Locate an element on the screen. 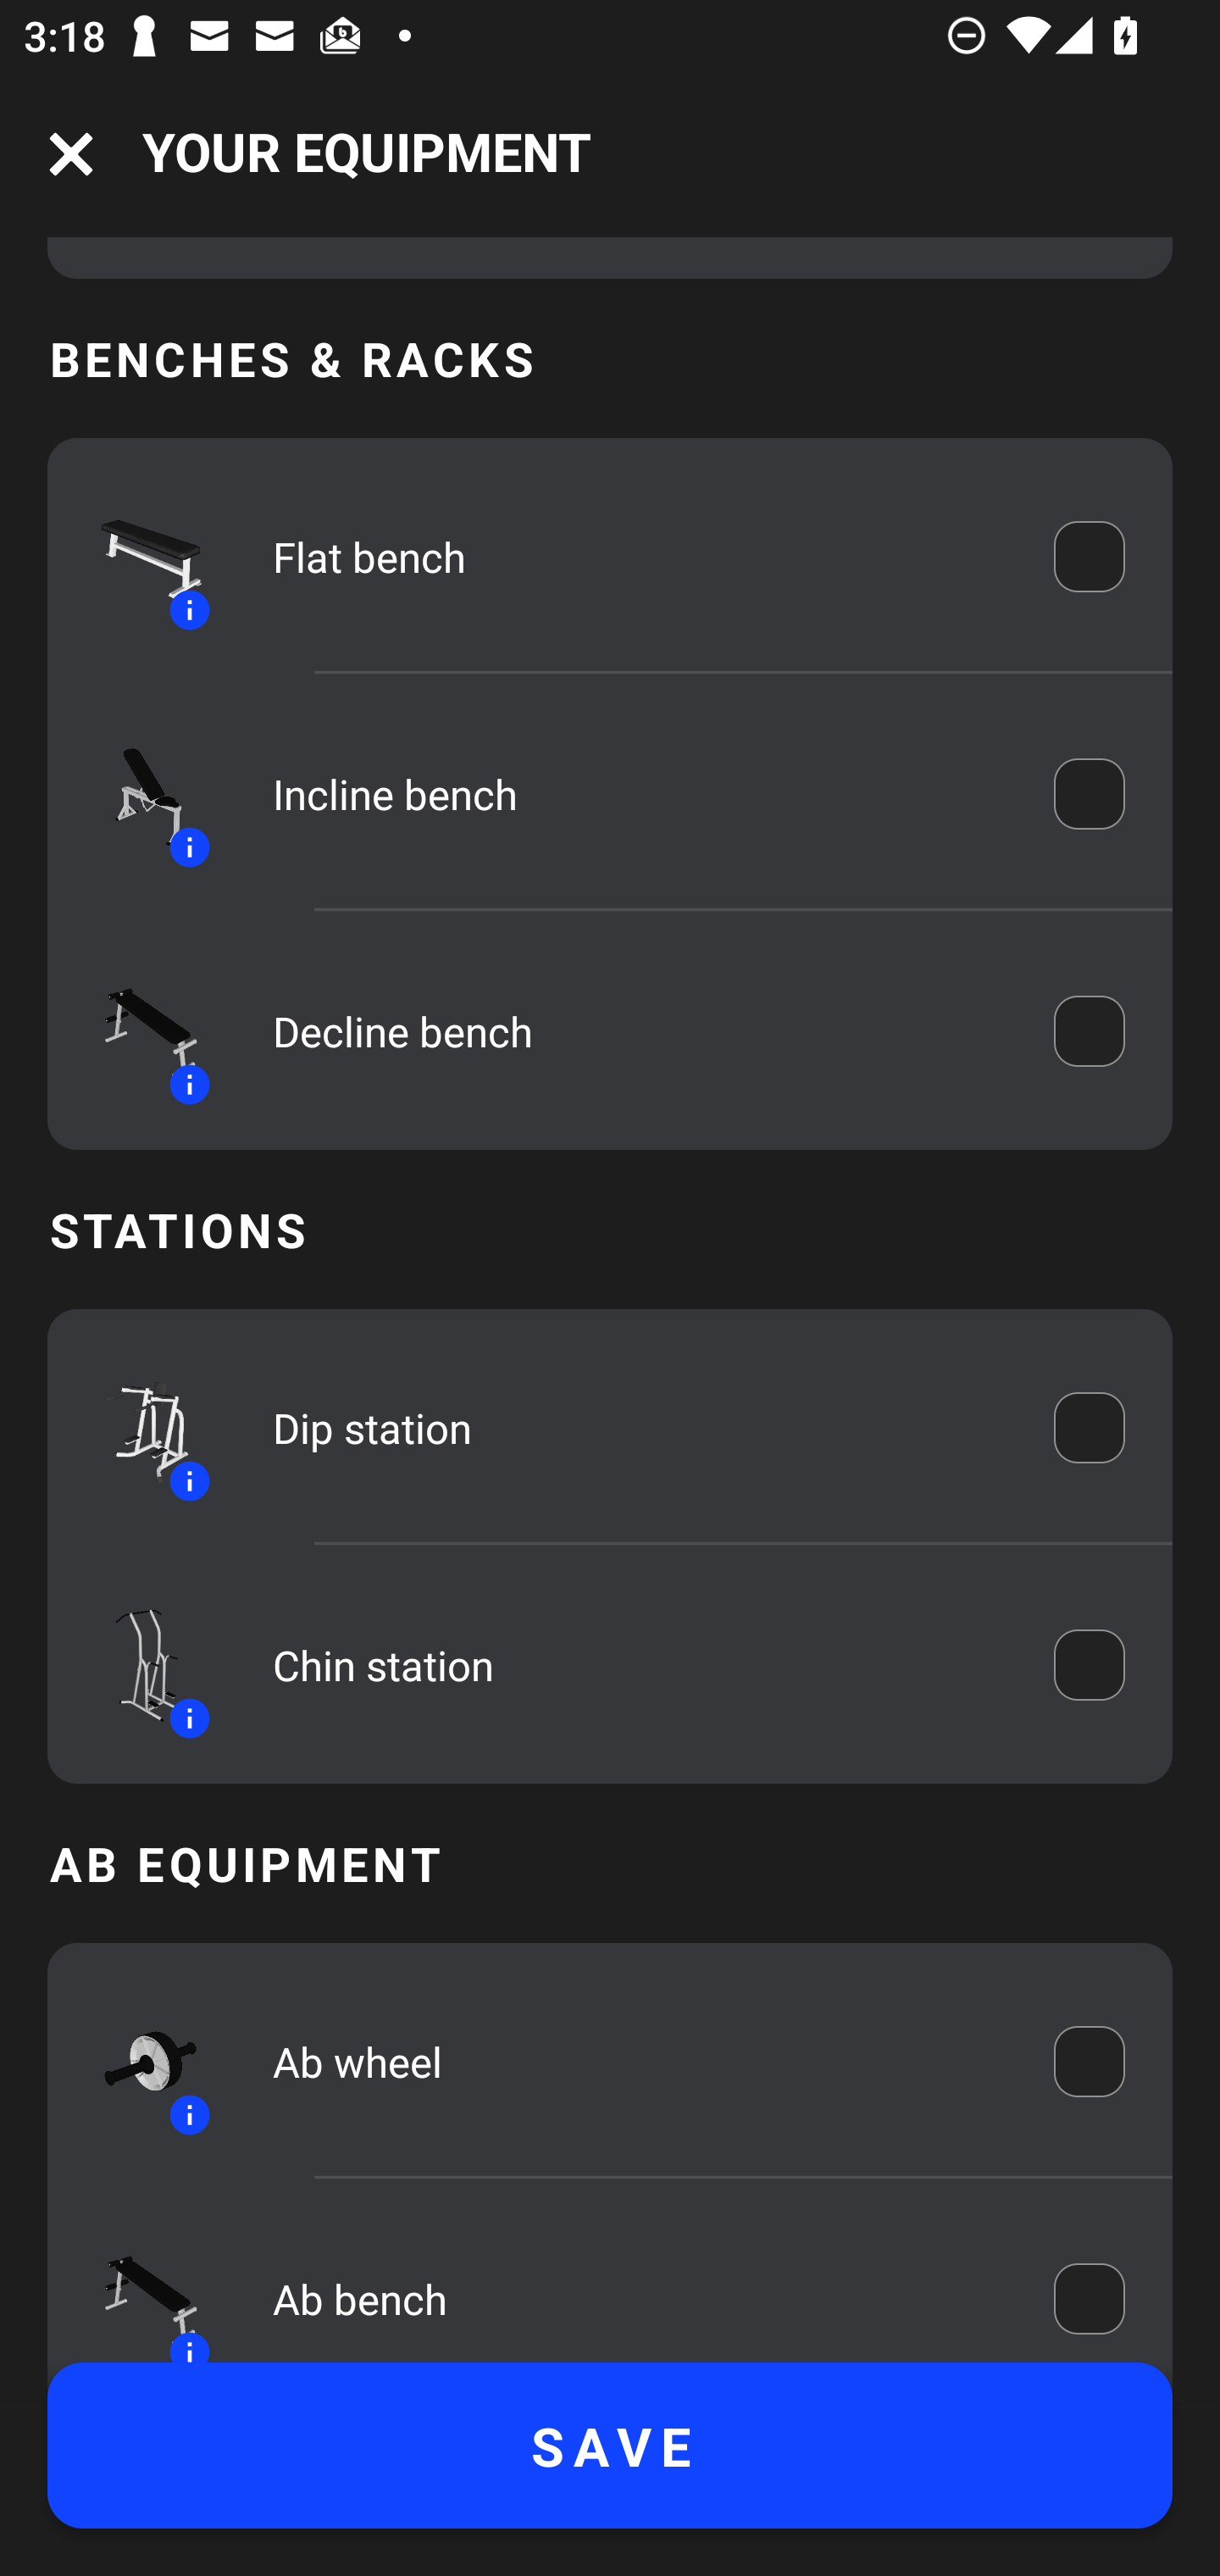 This screenshot has width=1220, height=2576. Ab wheel is located at coordinates (640, 2062).